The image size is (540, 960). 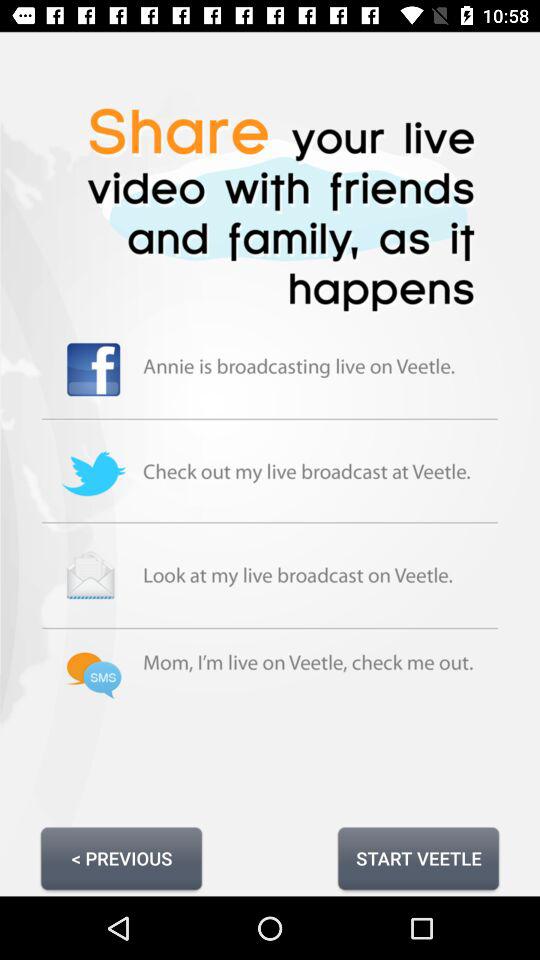 I want to click on launch icon at the bottom left corner, so click(x=121, y=858).